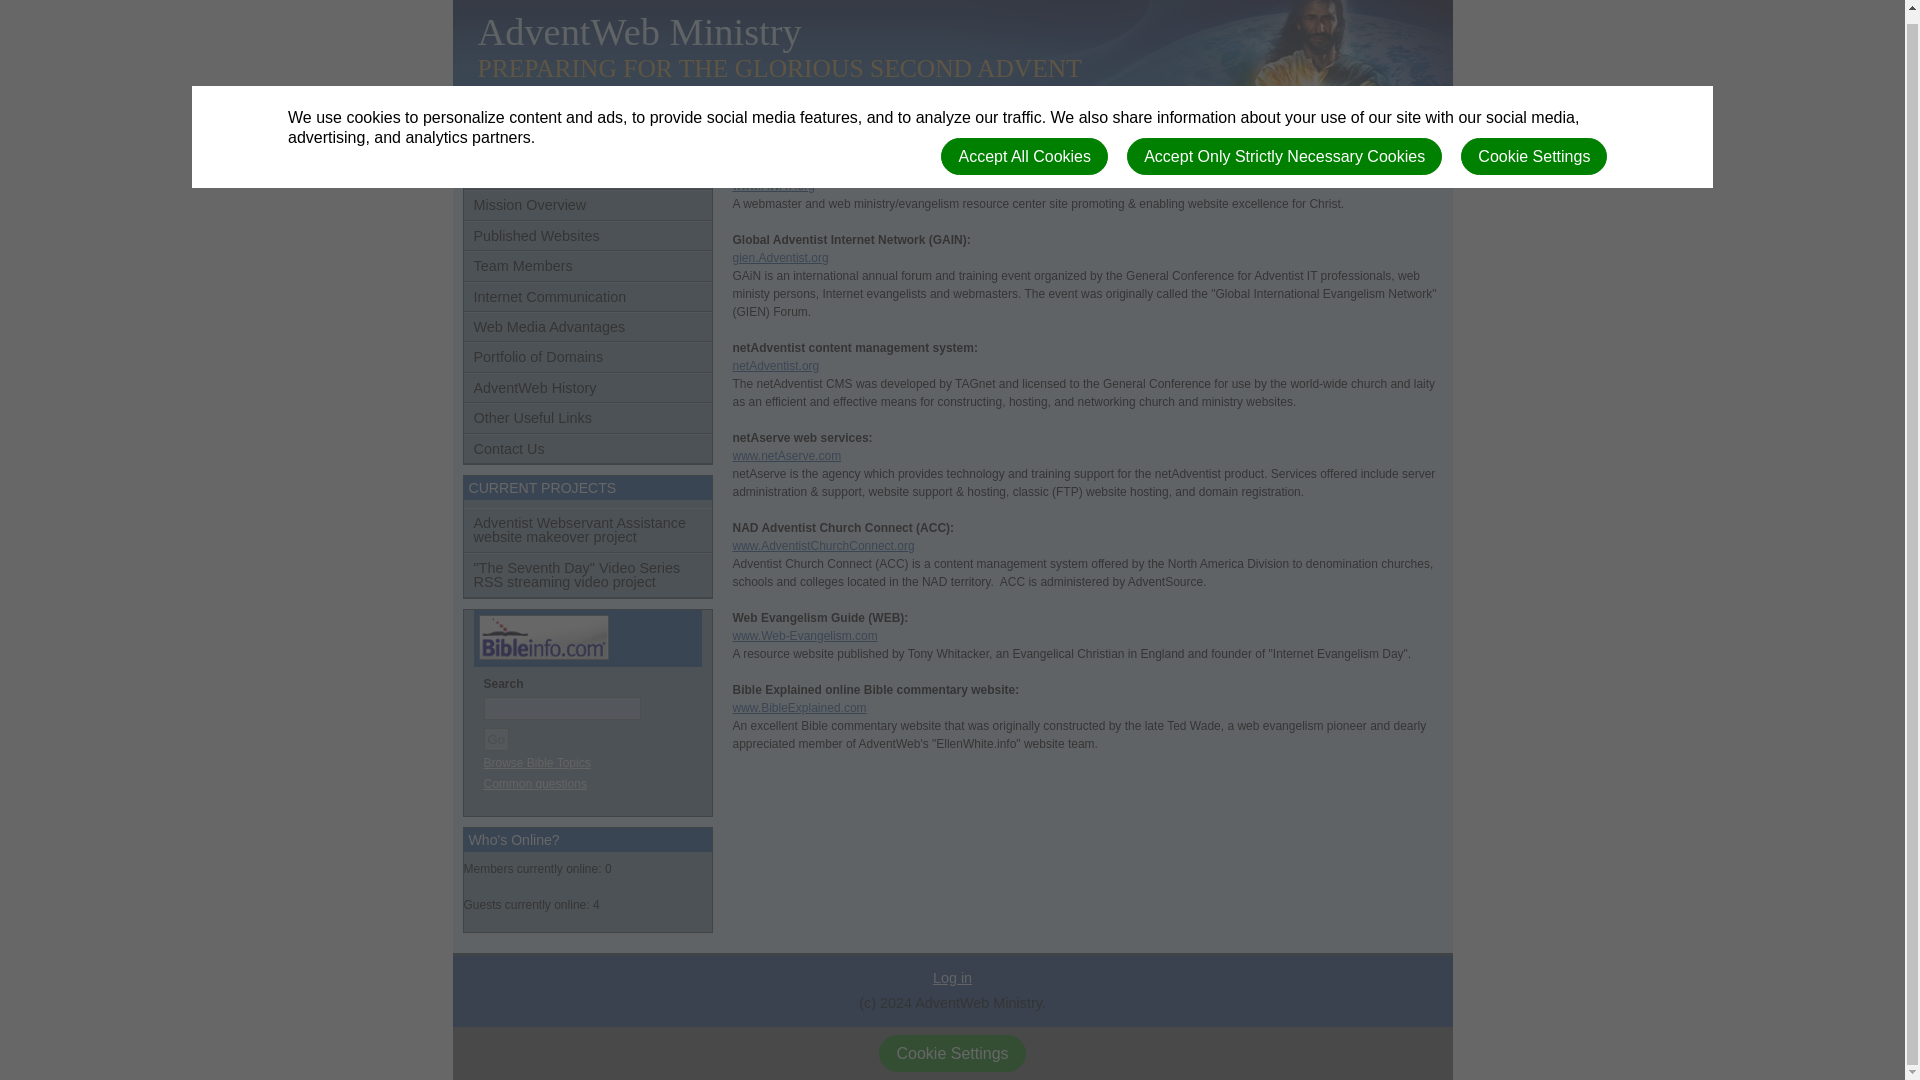 Image resolution: width=1920 pixels, height=1080 pixels. Describe the element at coordinates (779, 257) in the screenshot. I see `gien.Adventist.org` at that location.